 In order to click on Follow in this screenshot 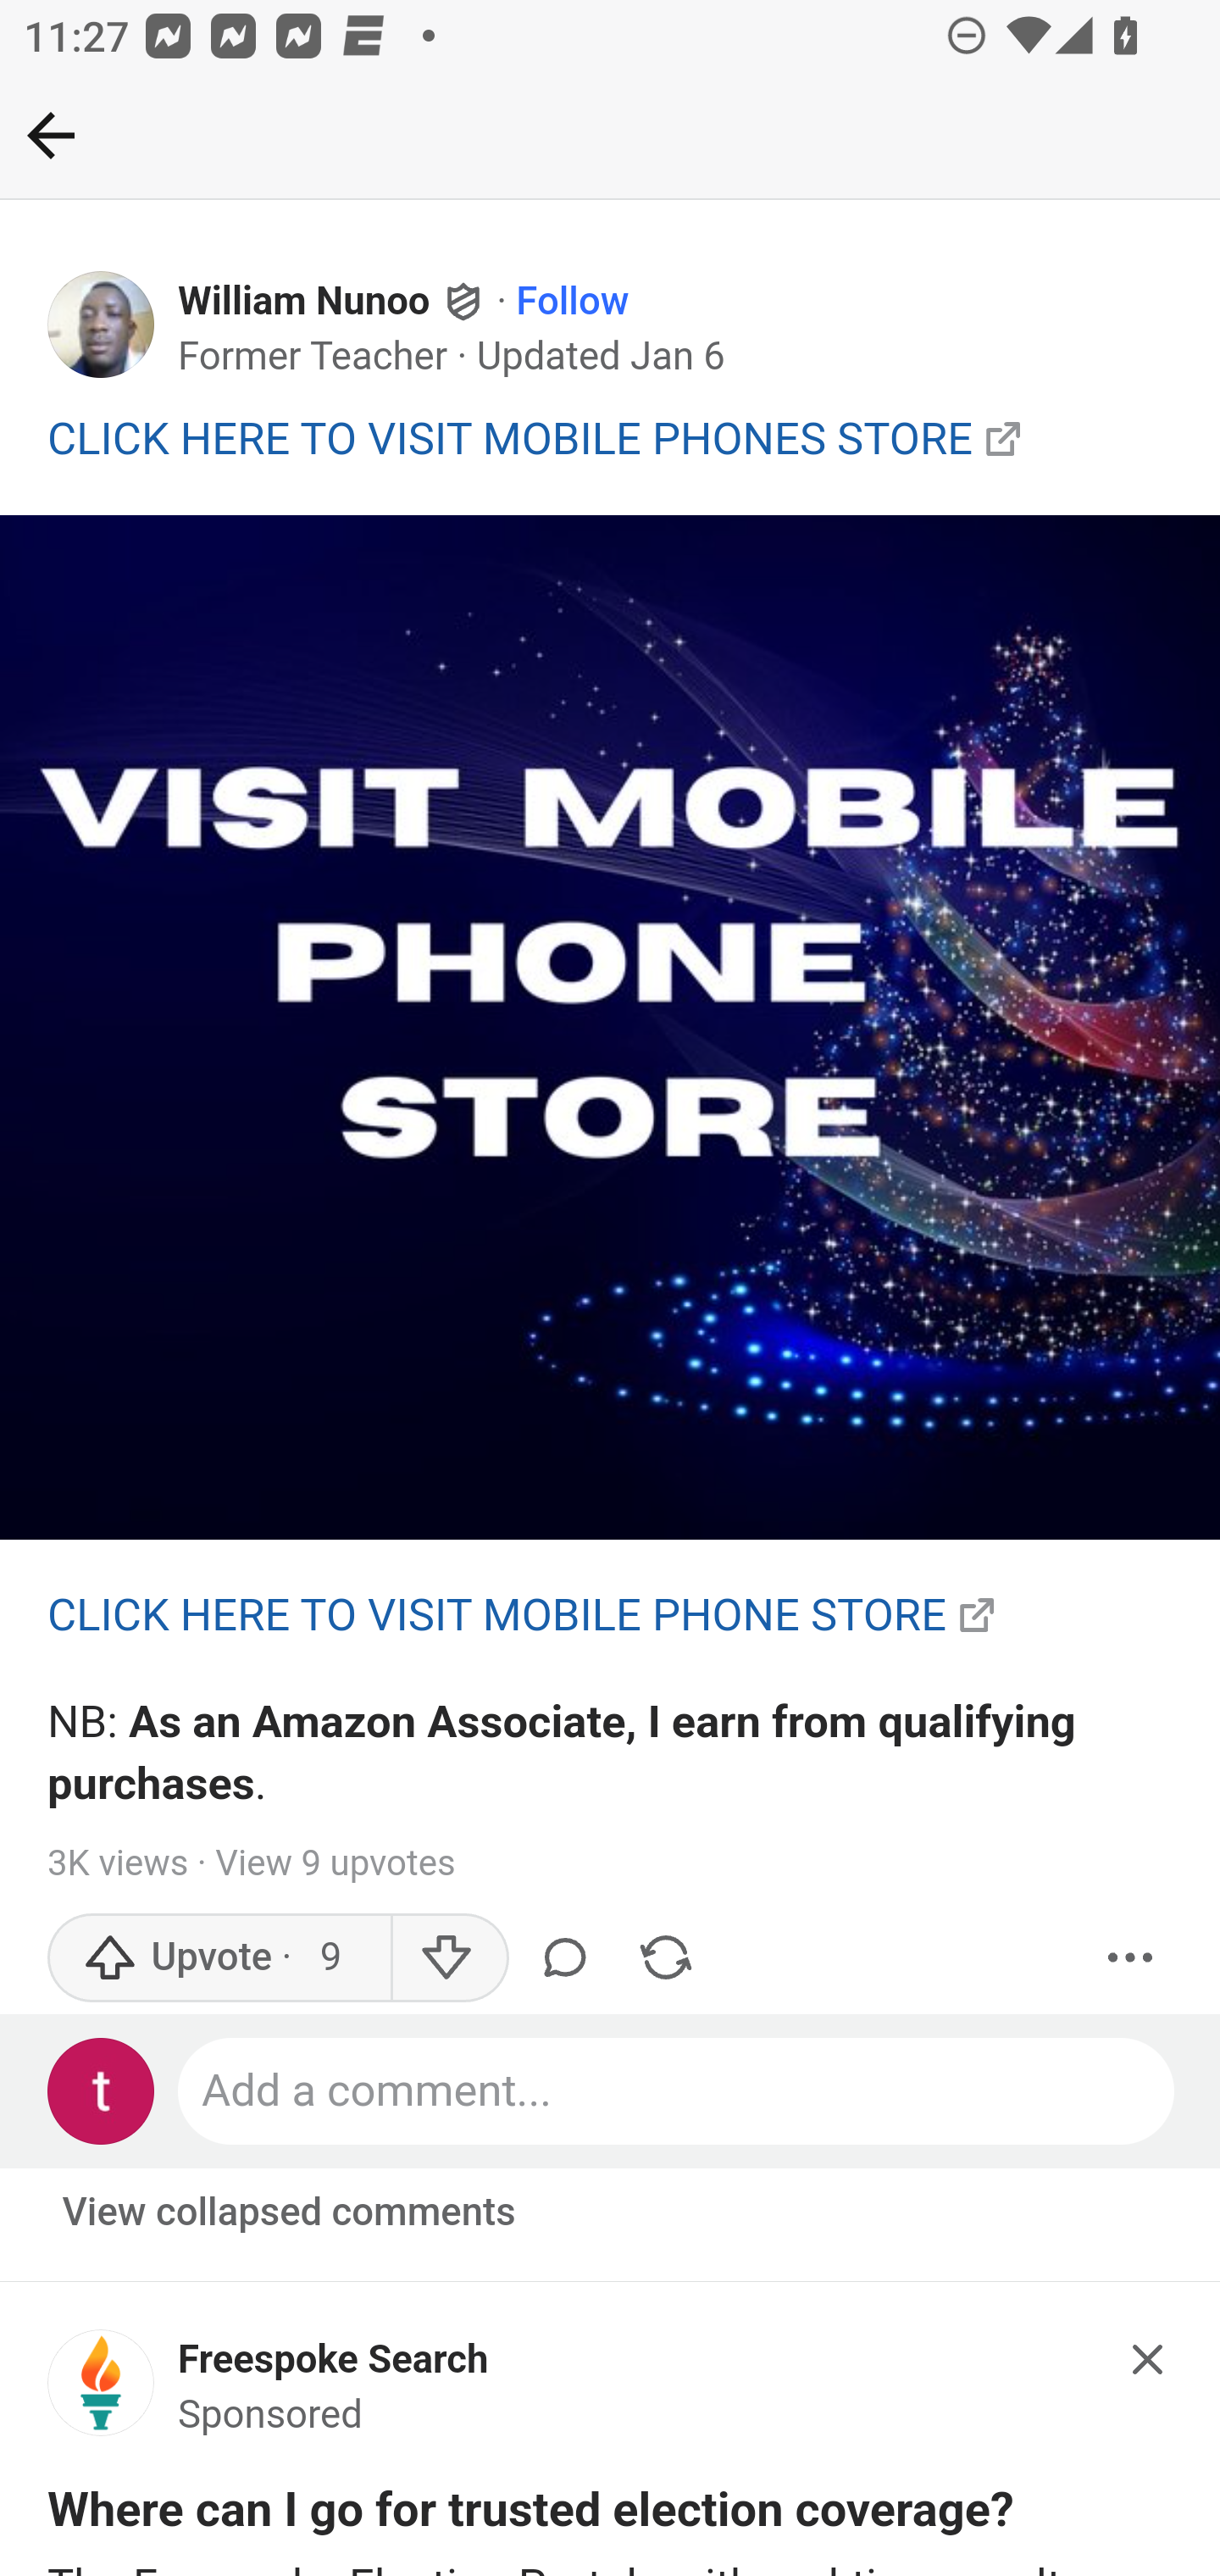, I will do `click(573, 302)`.